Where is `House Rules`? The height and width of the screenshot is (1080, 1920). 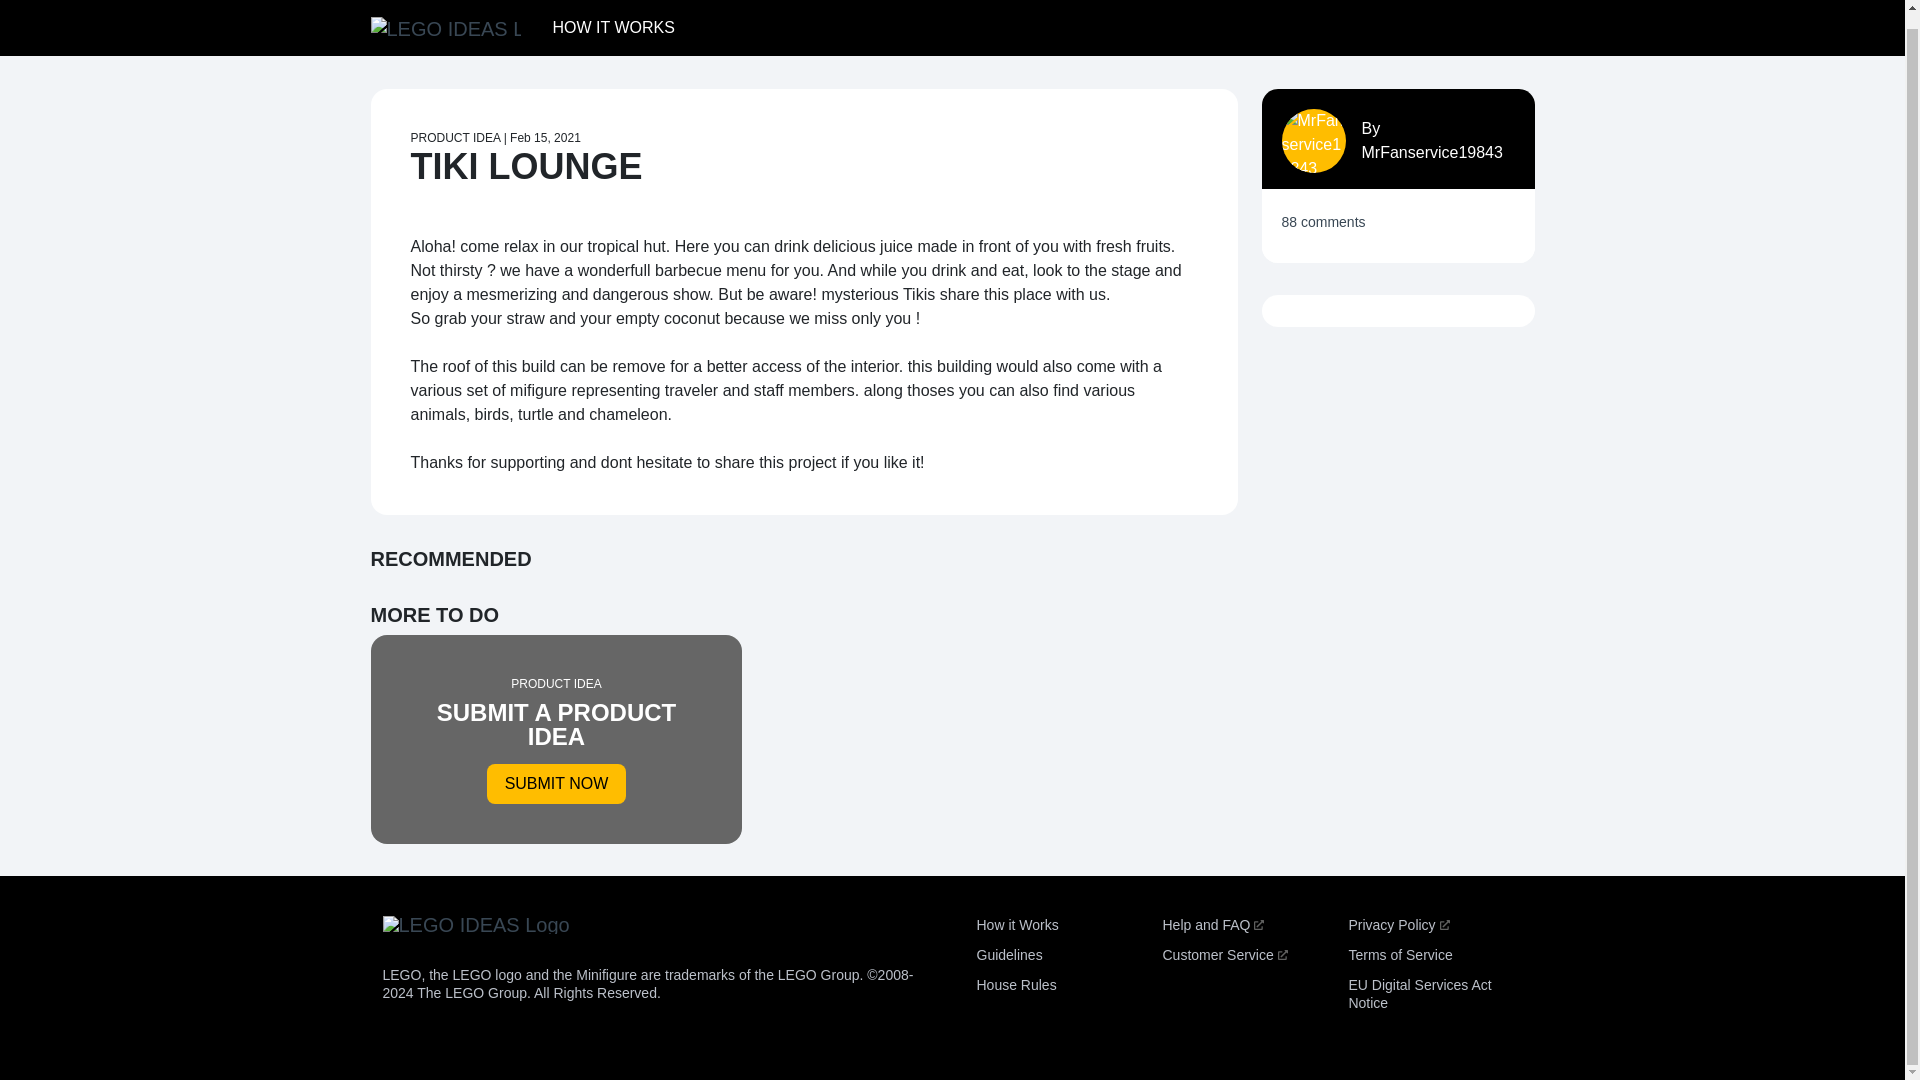 House Rules is located at coordinates (1016, 984).